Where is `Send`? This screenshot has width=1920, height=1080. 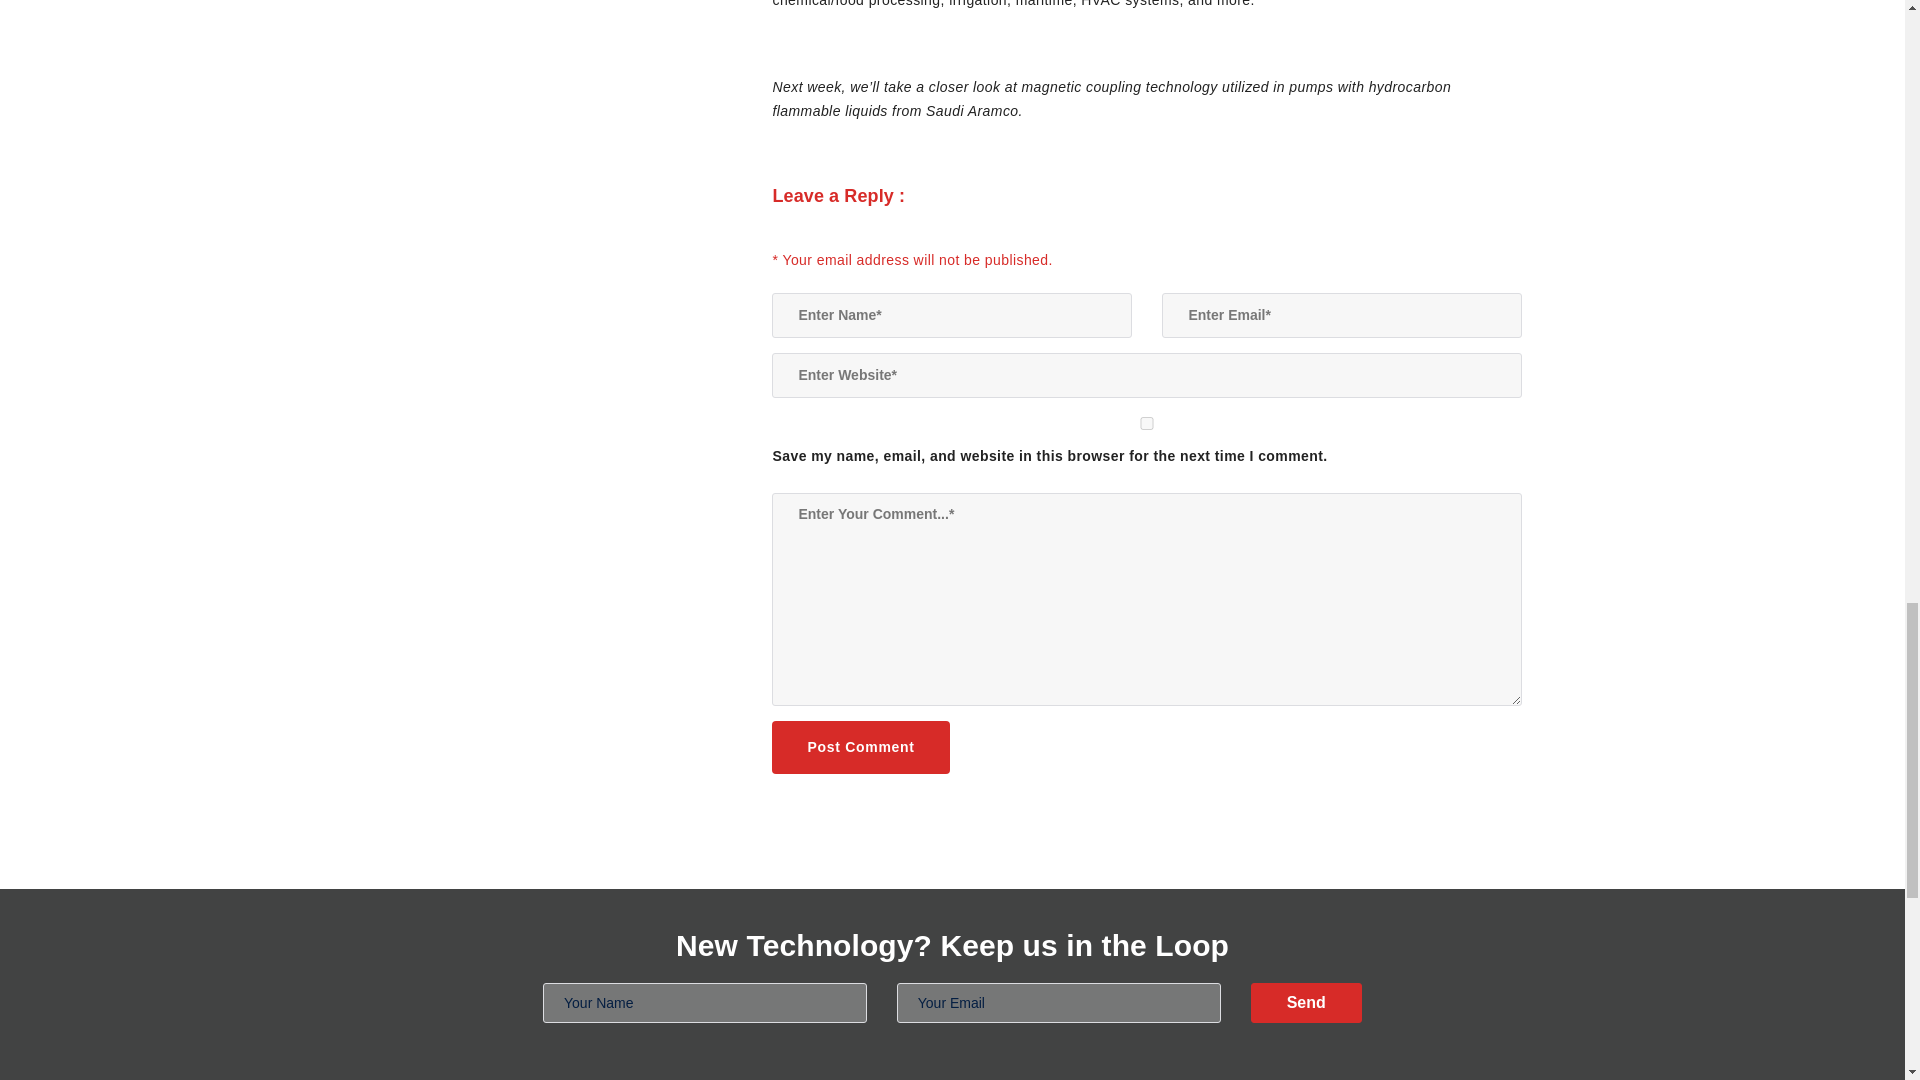 Send is located at coordinates (1305, 1002).